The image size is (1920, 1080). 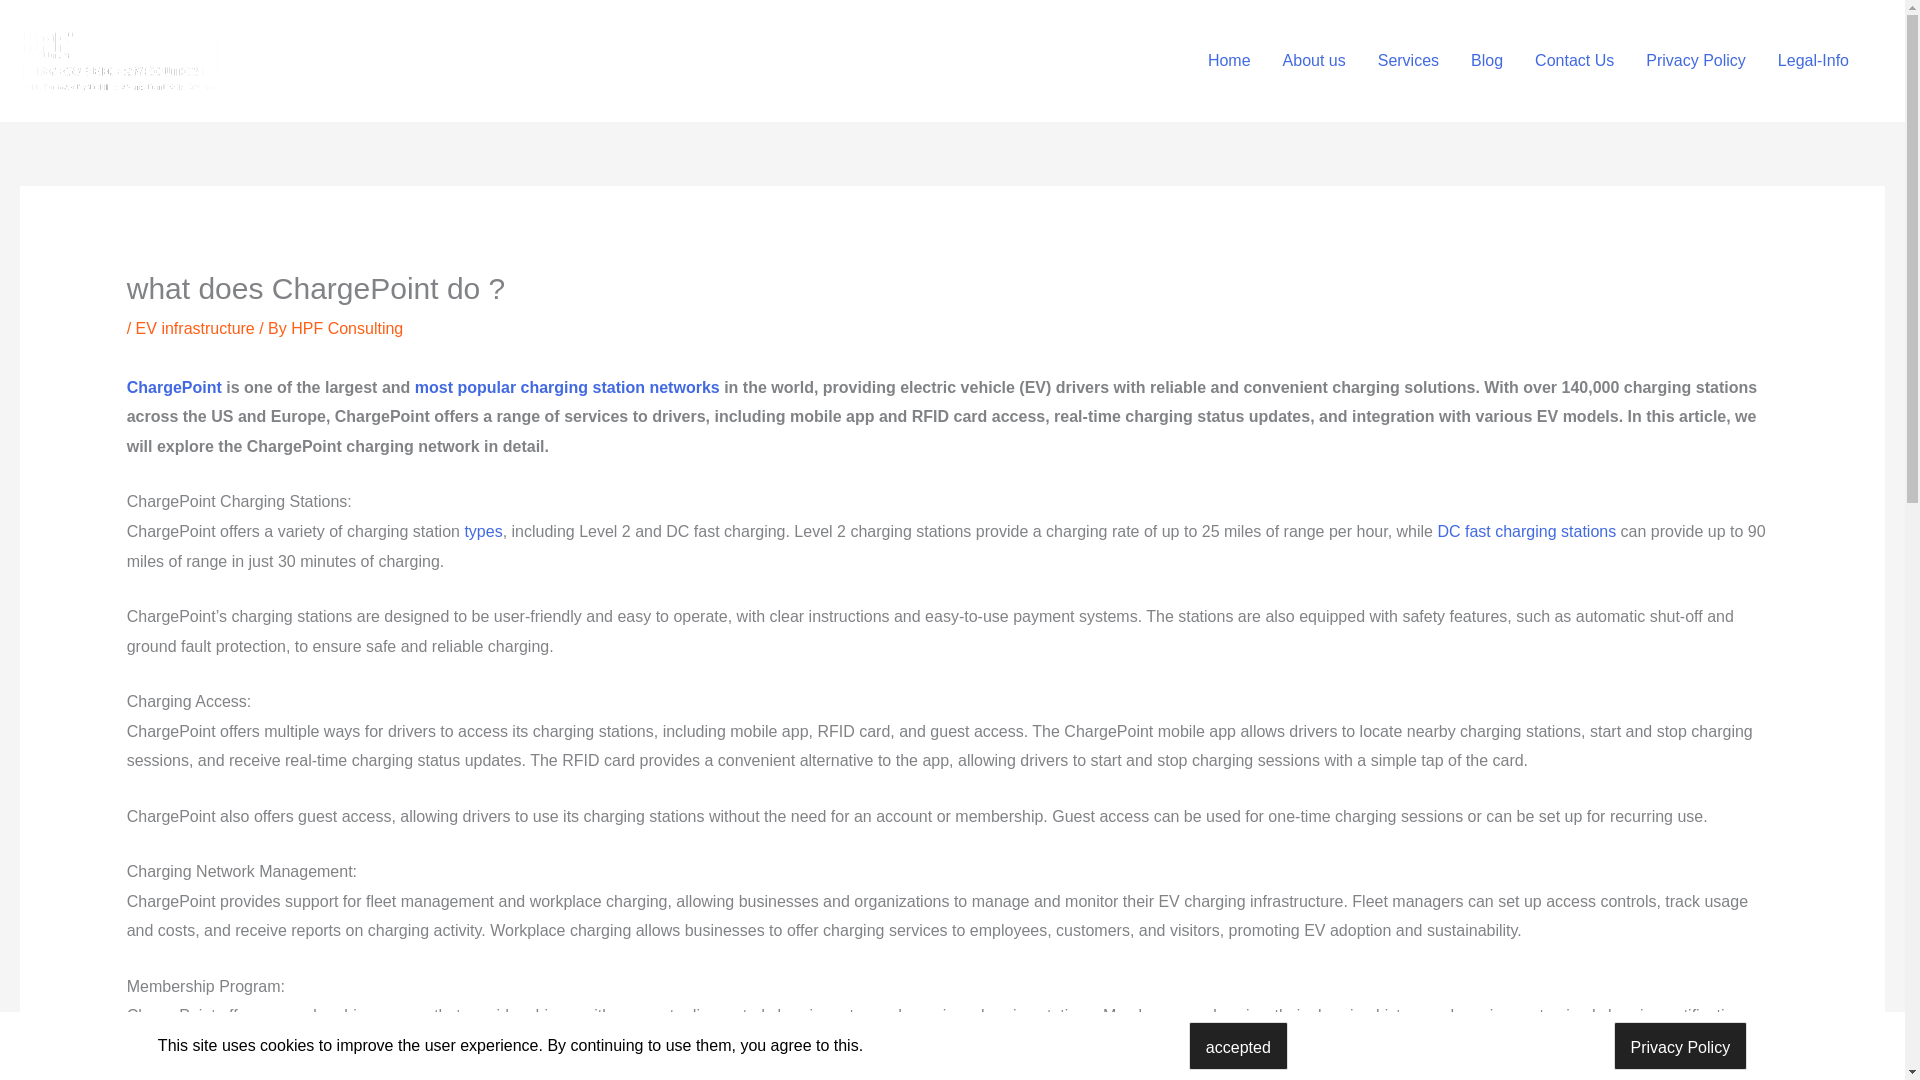 What do you see at coordinates (567, 388) in the screenshot?
I see `most popular charging station networks` at bounding box center [567, 388].